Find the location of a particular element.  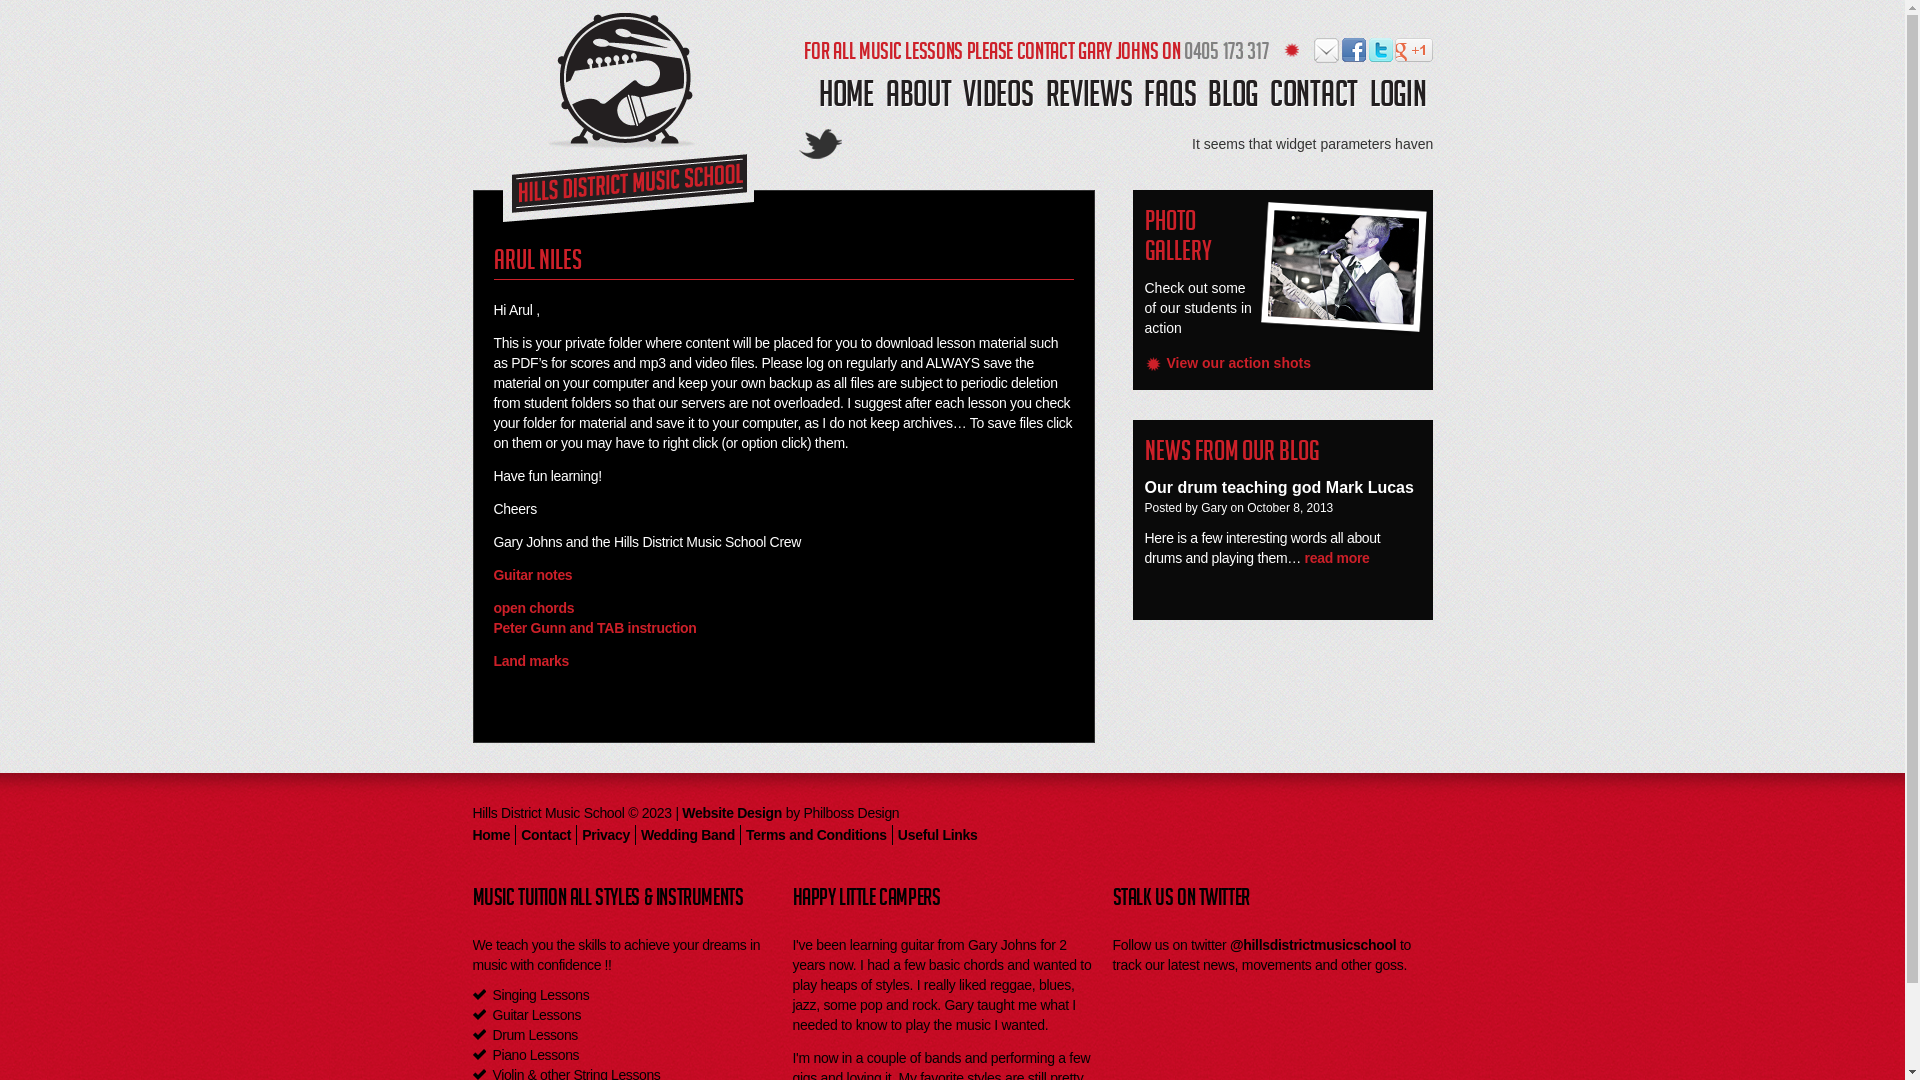

BLOG is located at coordinates (1233, 98).